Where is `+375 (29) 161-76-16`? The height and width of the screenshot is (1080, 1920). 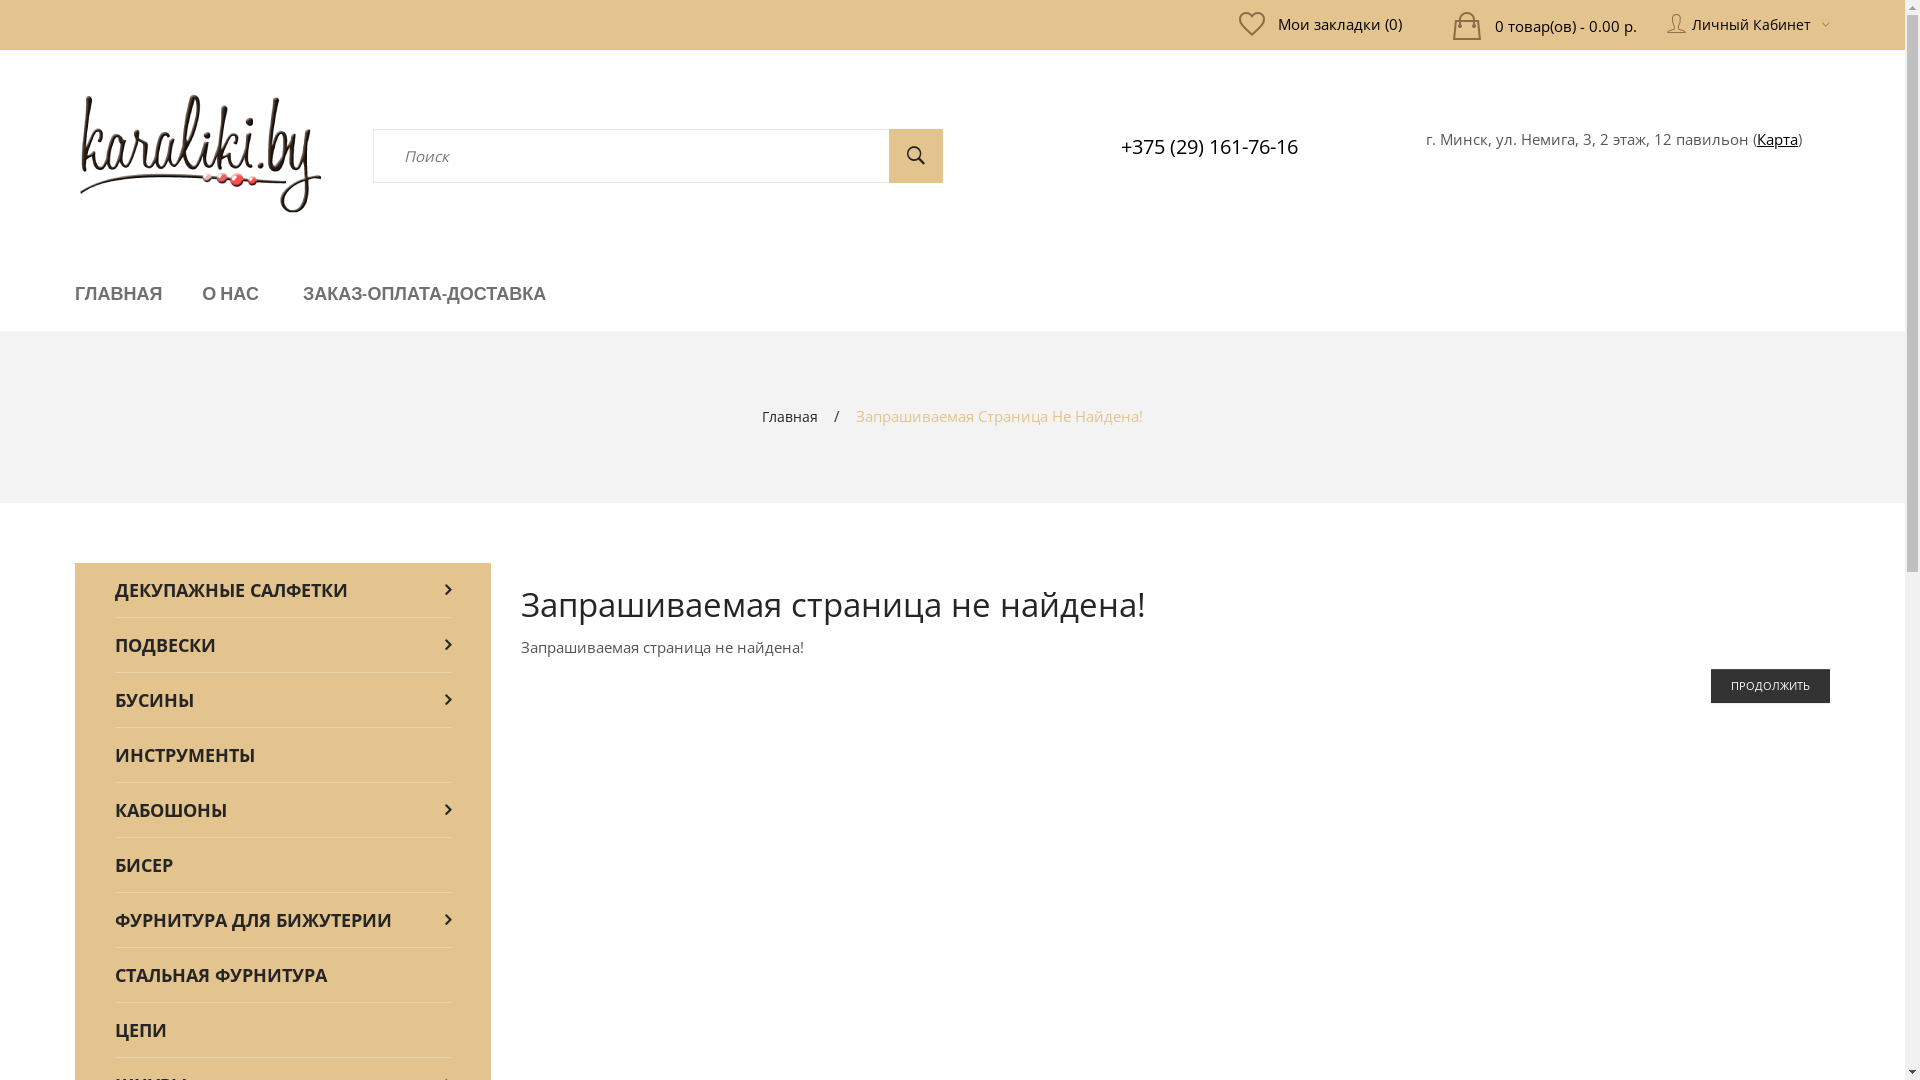 +375 (29) 161-76-16 is located at coordinates (1210, 146).